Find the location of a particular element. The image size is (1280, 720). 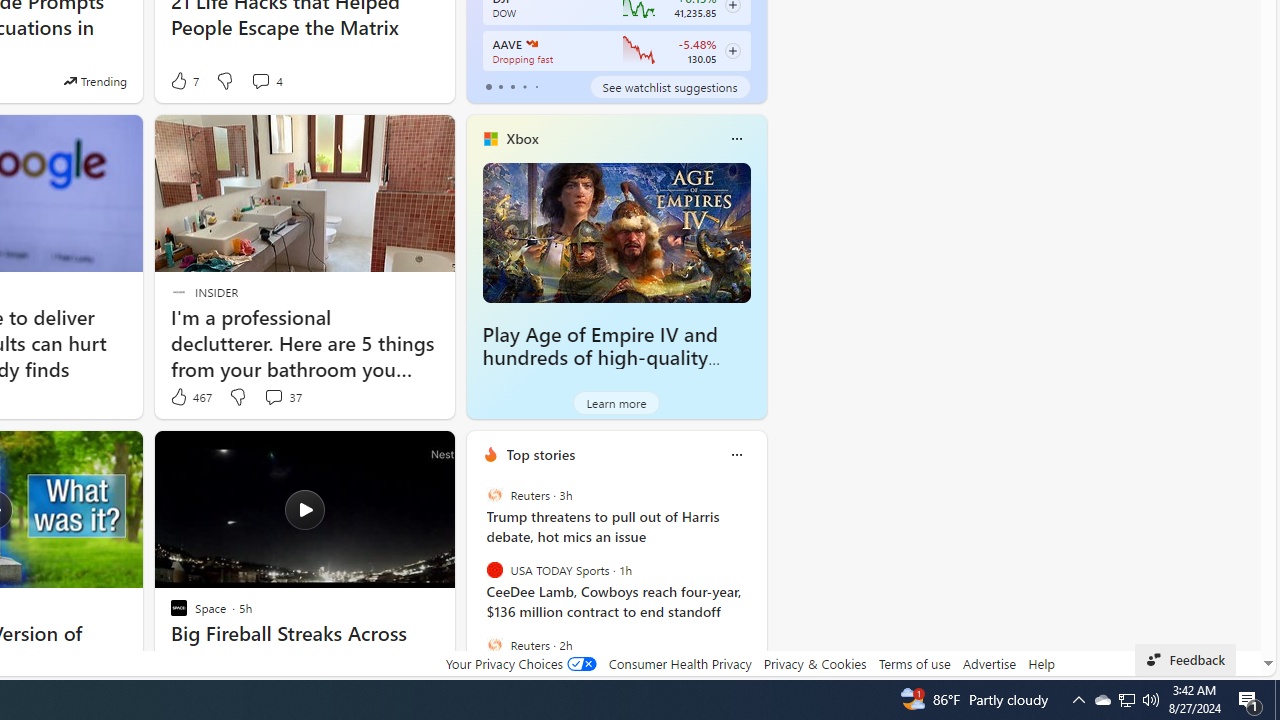

This story is trending is located at coordinates (95, 80).